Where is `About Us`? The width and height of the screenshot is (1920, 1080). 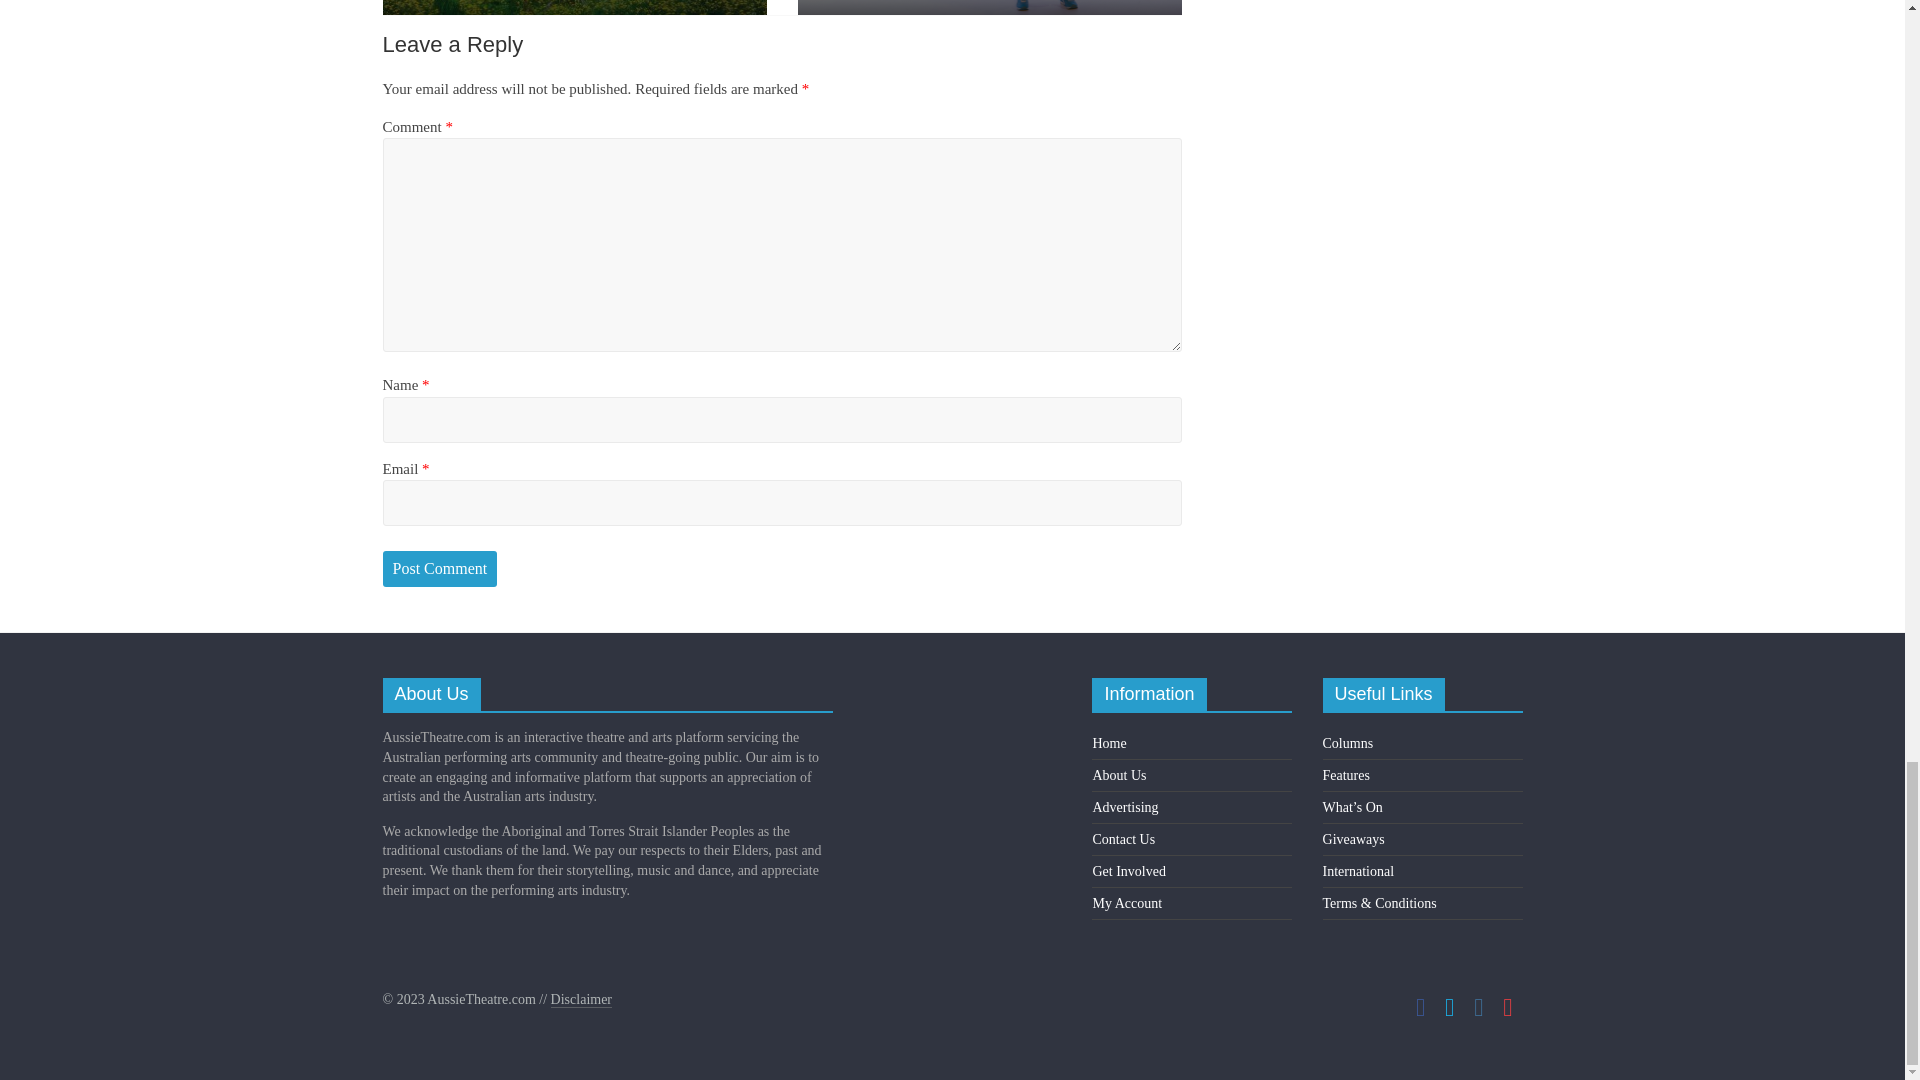 About Us is located at coordinates (1119, 775).